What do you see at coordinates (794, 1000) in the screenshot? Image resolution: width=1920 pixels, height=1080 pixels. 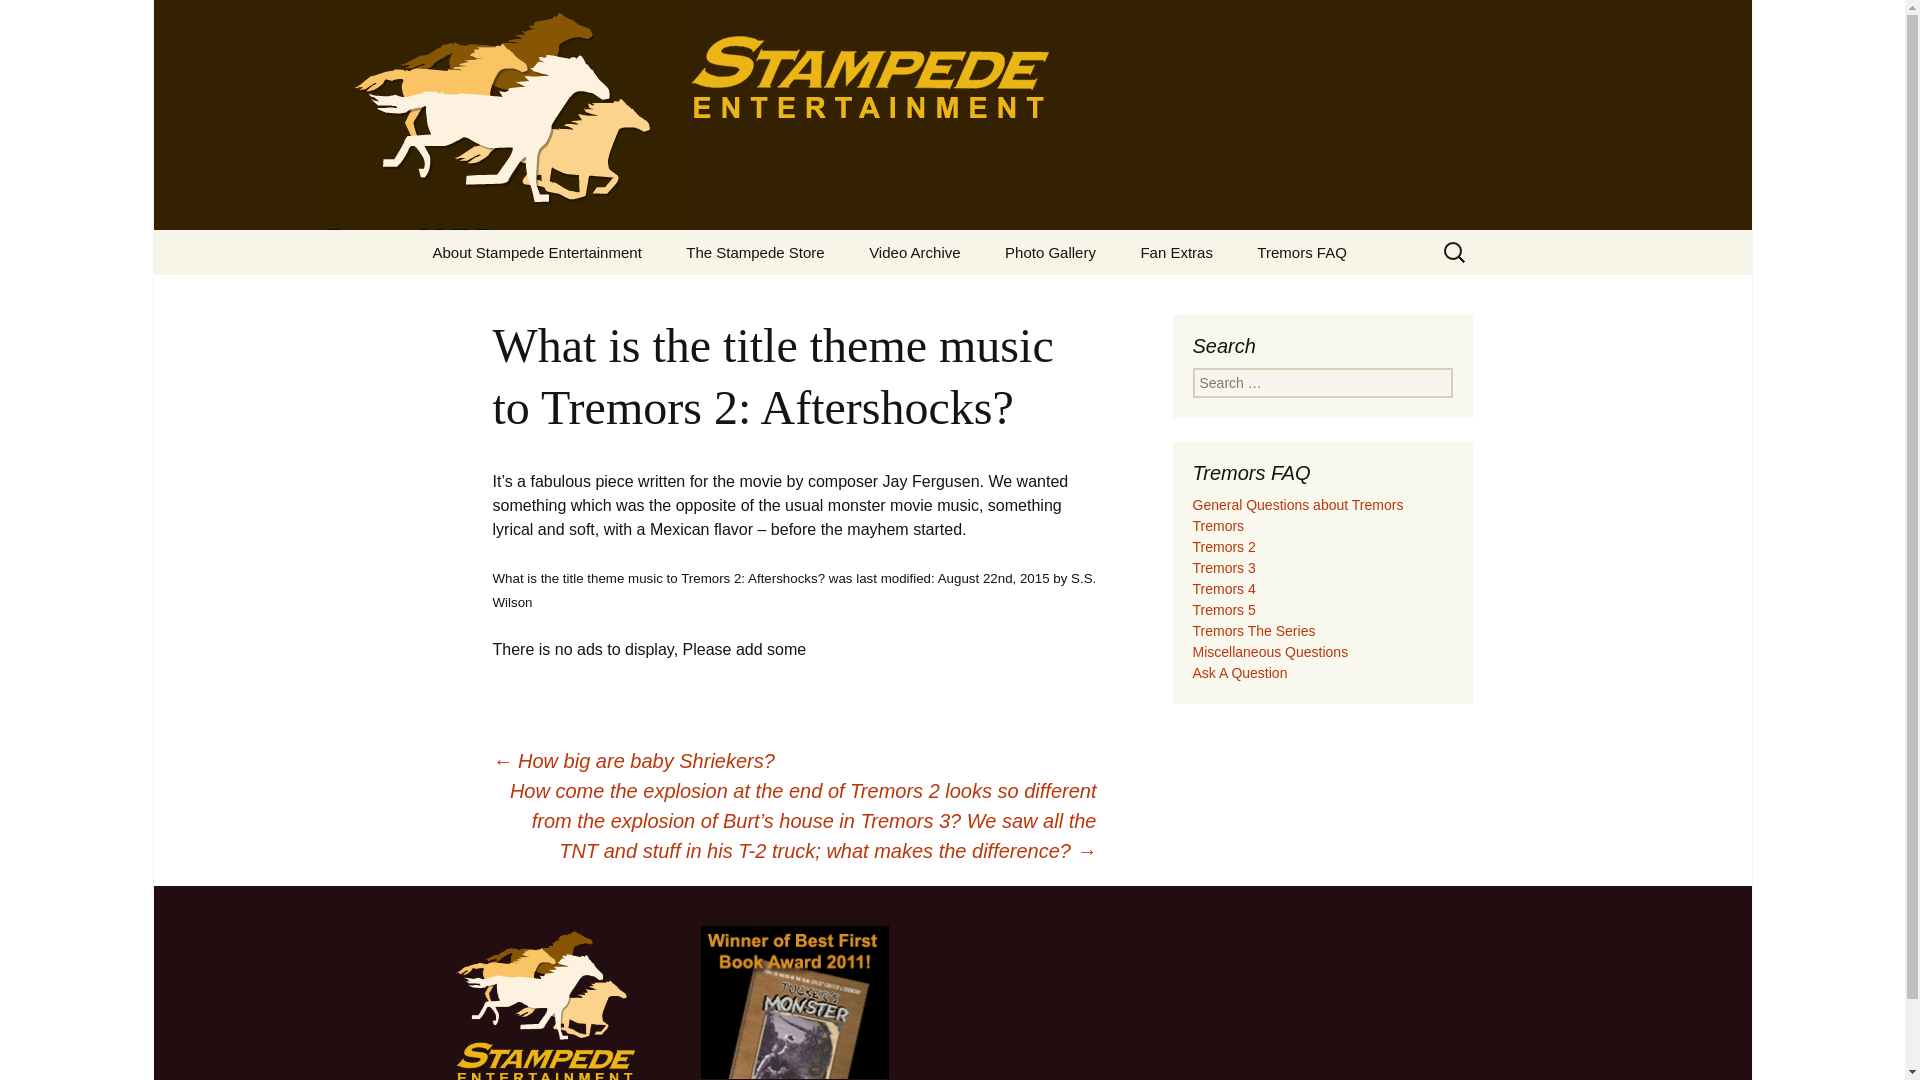 I see `tuckers-monster-ad` at bounding box center [794, 1000].